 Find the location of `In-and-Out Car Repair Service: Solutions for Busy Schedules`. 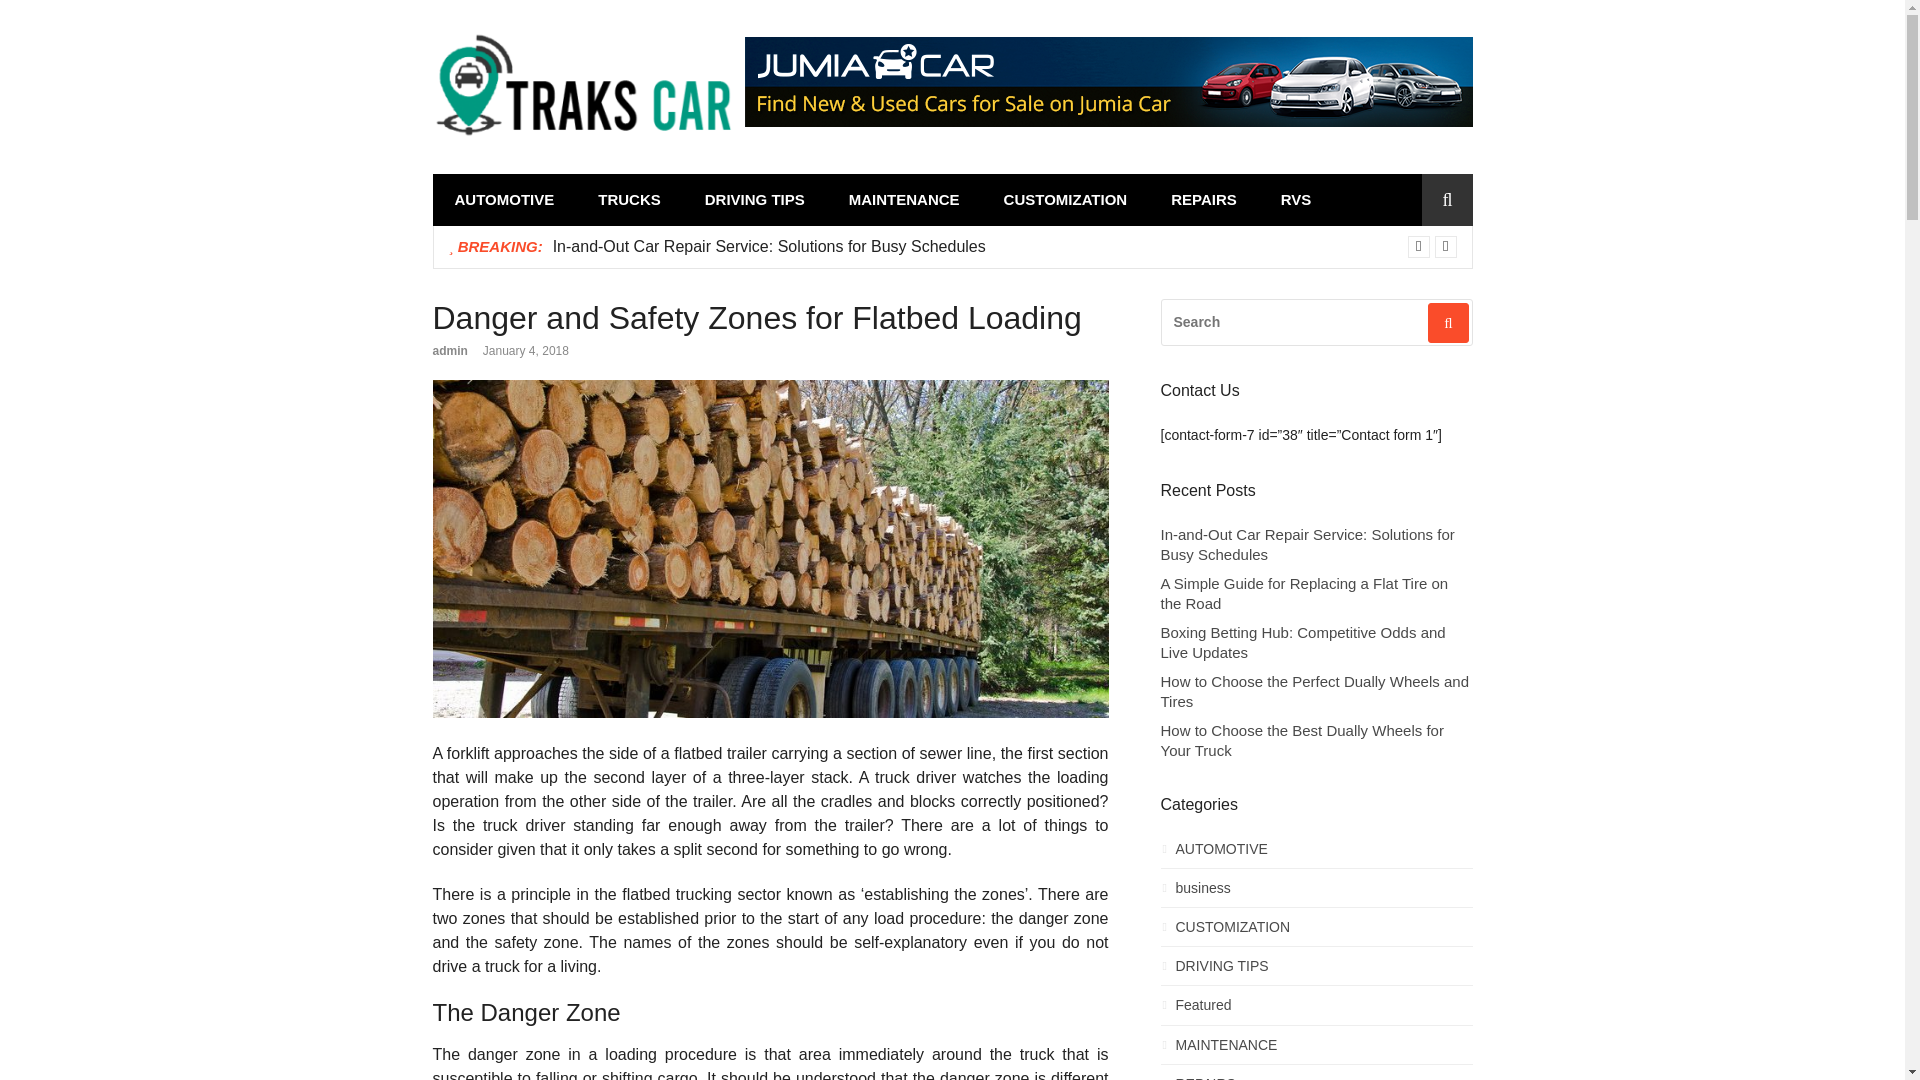

In-and-Out Car Repair Service: Solutions for Busy Schedules is located at coordinates (1316, 544).